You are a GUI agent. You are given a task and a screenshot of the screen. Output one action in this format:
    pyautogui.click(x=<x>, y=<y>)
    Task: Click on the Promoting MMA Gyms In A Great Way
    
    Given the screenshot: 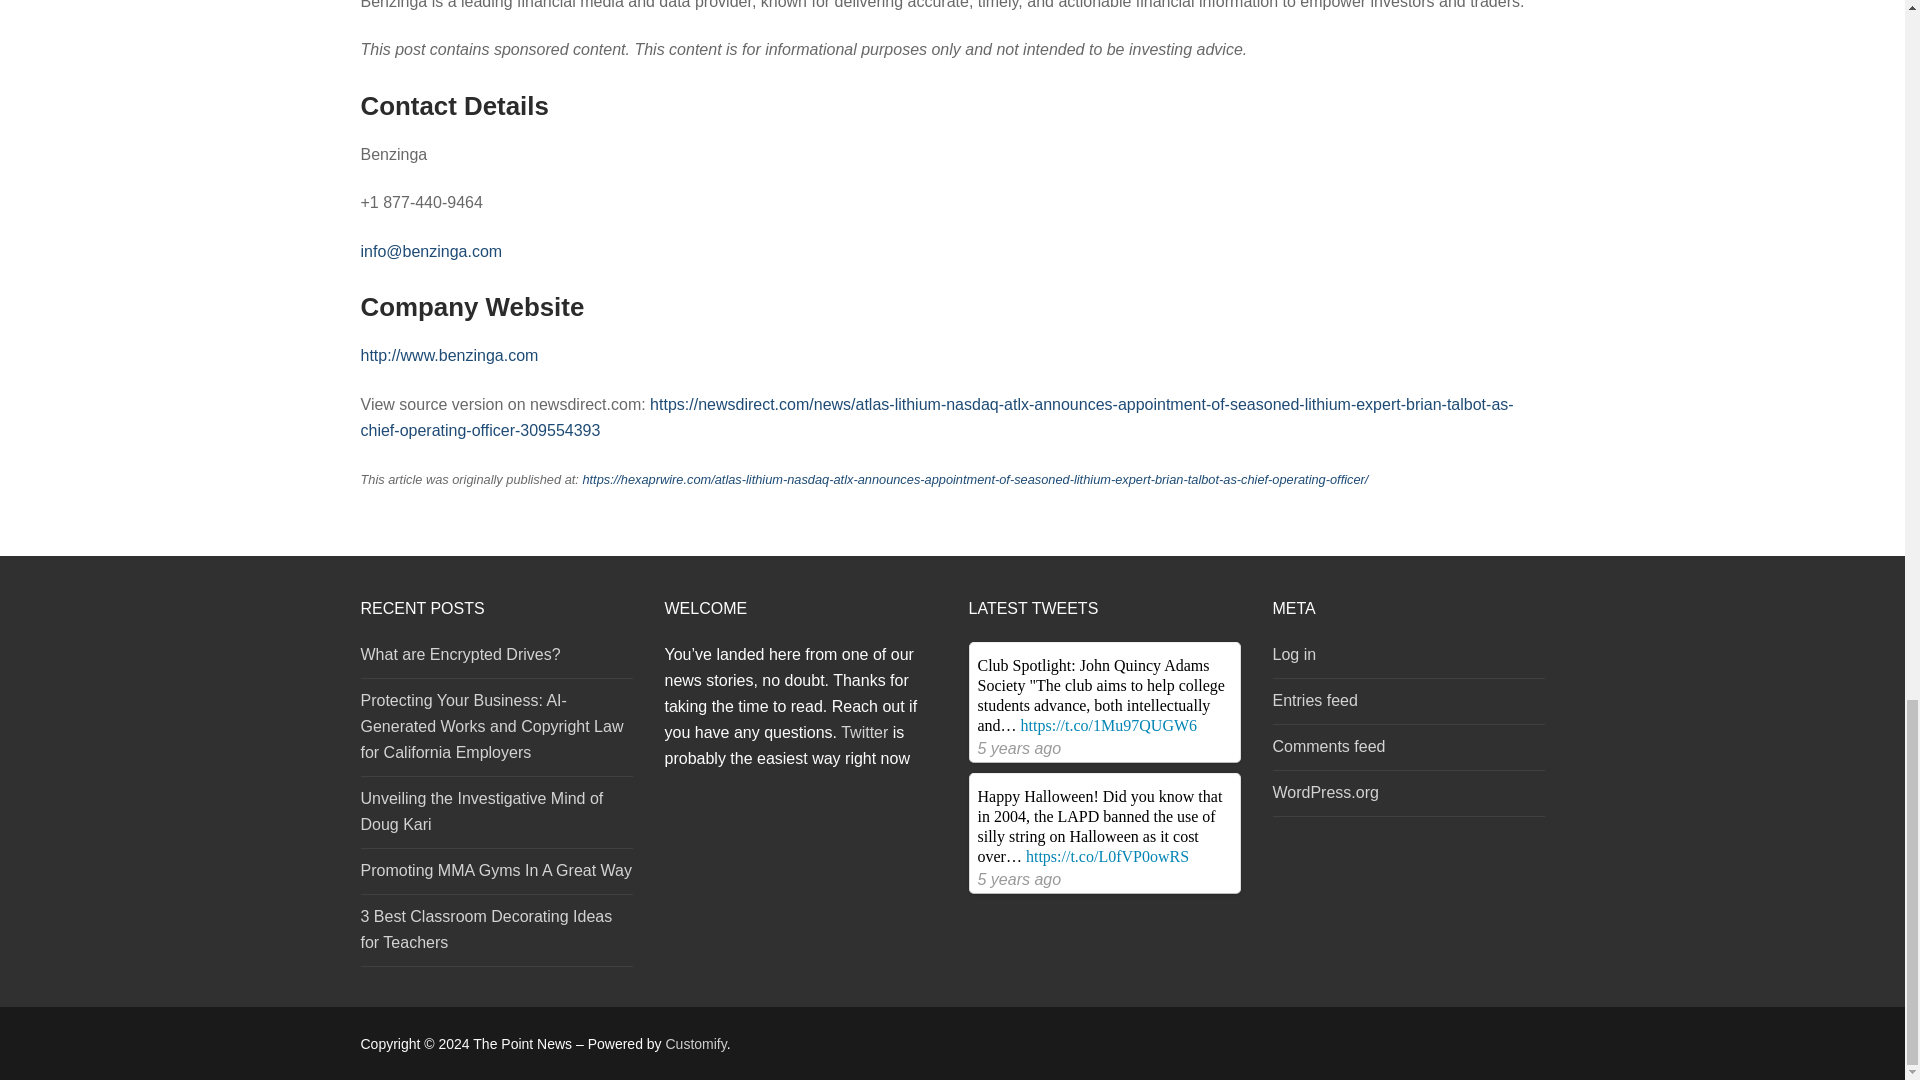 What is the action you would take?
    pyautogui.click(x=496, y=876)
    